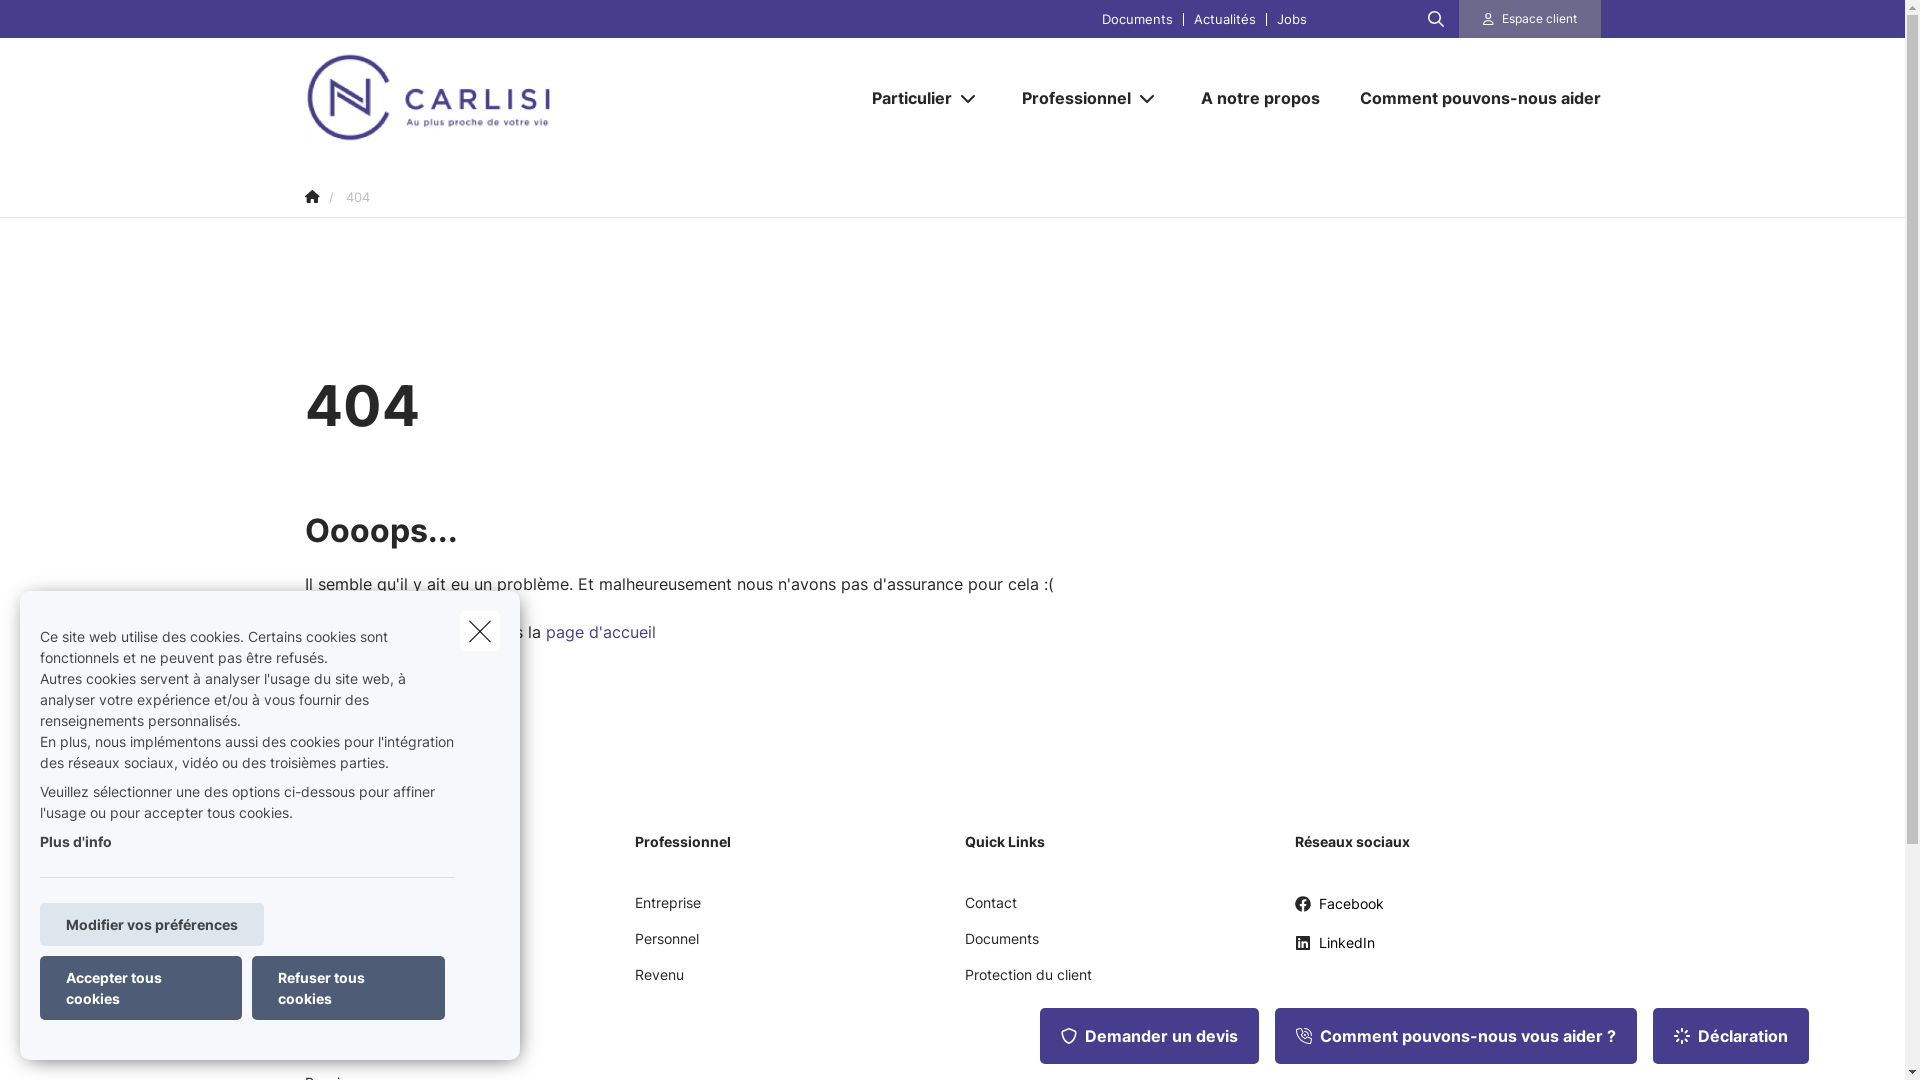  What do you see at coordinates (990, 910) in the screenshot?
I see `Contact` at bounding box center [990, 910].